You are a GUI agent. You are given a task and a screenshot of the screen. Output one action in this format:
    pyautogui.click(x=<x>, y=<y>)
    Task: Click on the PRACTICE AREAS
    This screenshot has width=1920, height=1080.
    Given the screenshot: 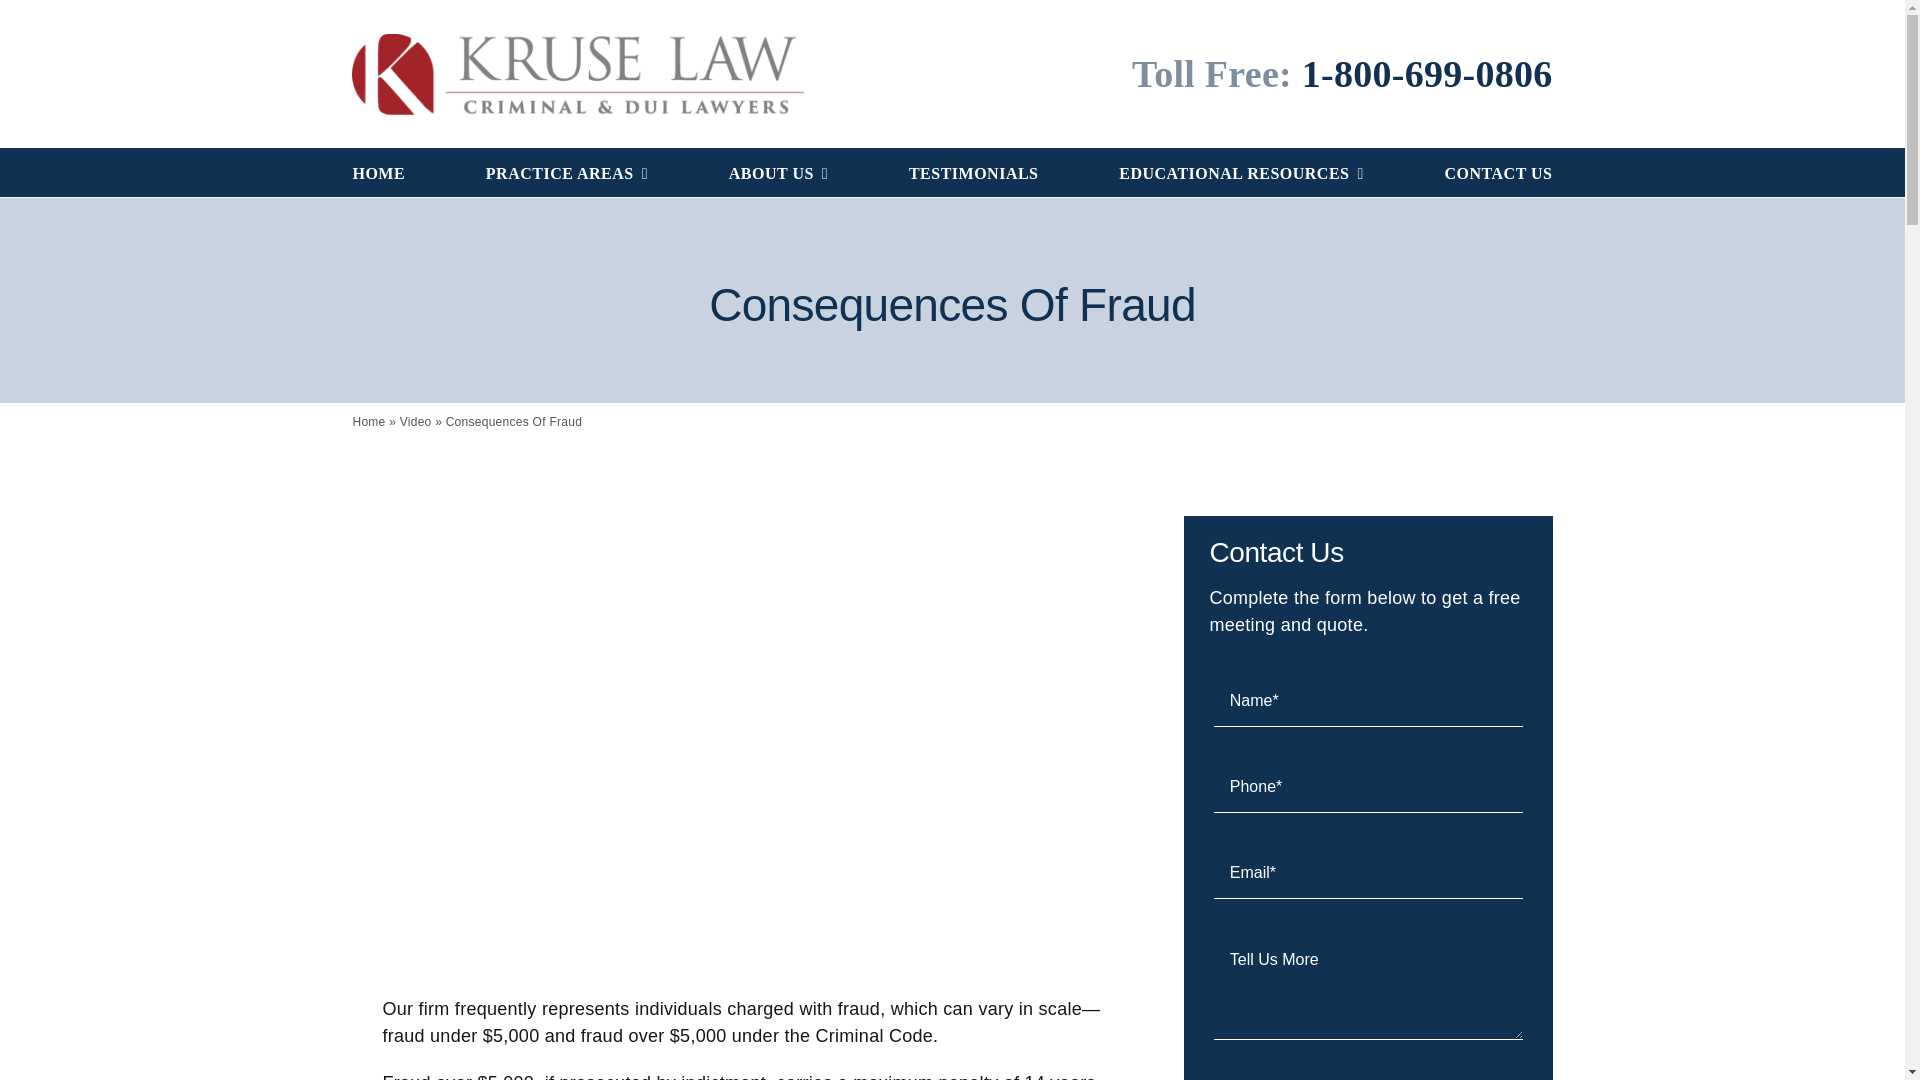 What is the action you would take?
    pyautogui.click(x=566, y=172)
    